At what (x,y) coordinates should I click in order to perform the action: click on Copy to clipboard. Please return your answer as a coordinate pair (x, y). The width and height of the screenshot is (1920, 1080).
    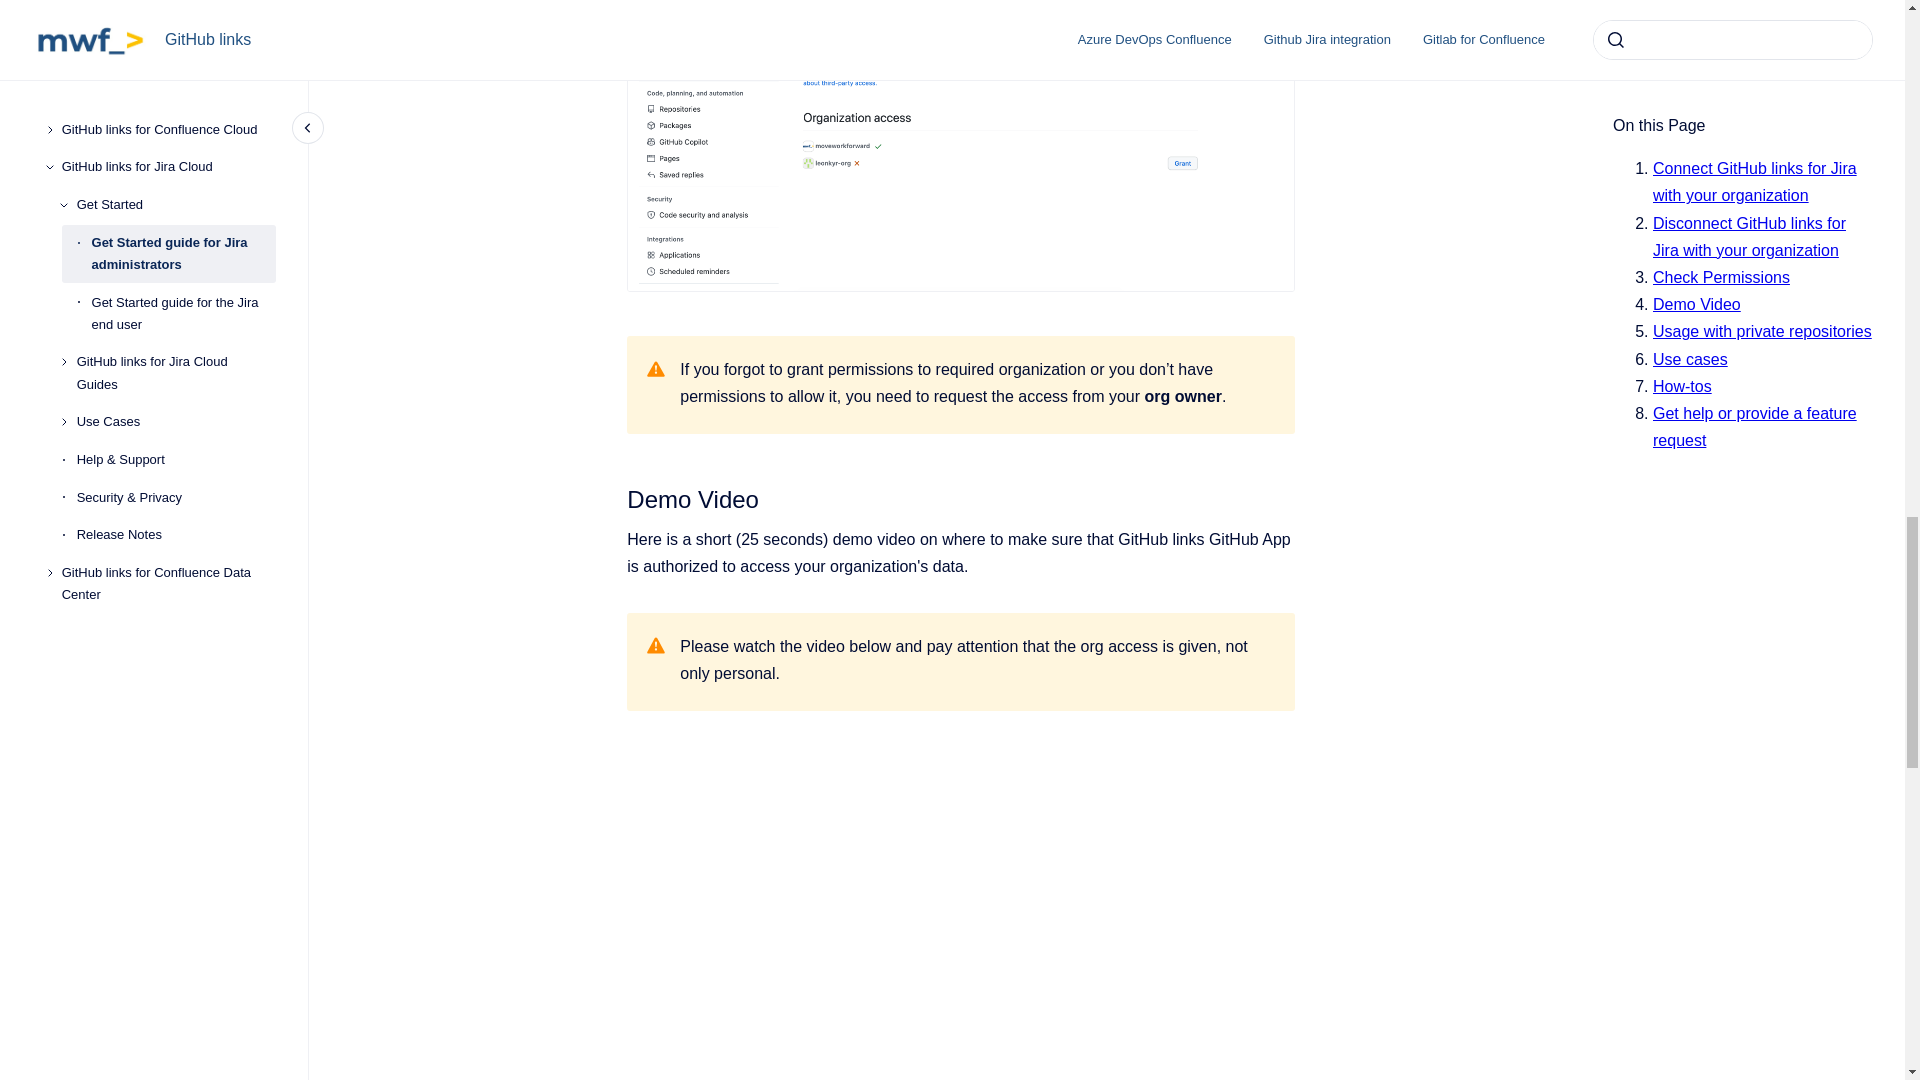
    Looking at the image, I should click on (618, 497).